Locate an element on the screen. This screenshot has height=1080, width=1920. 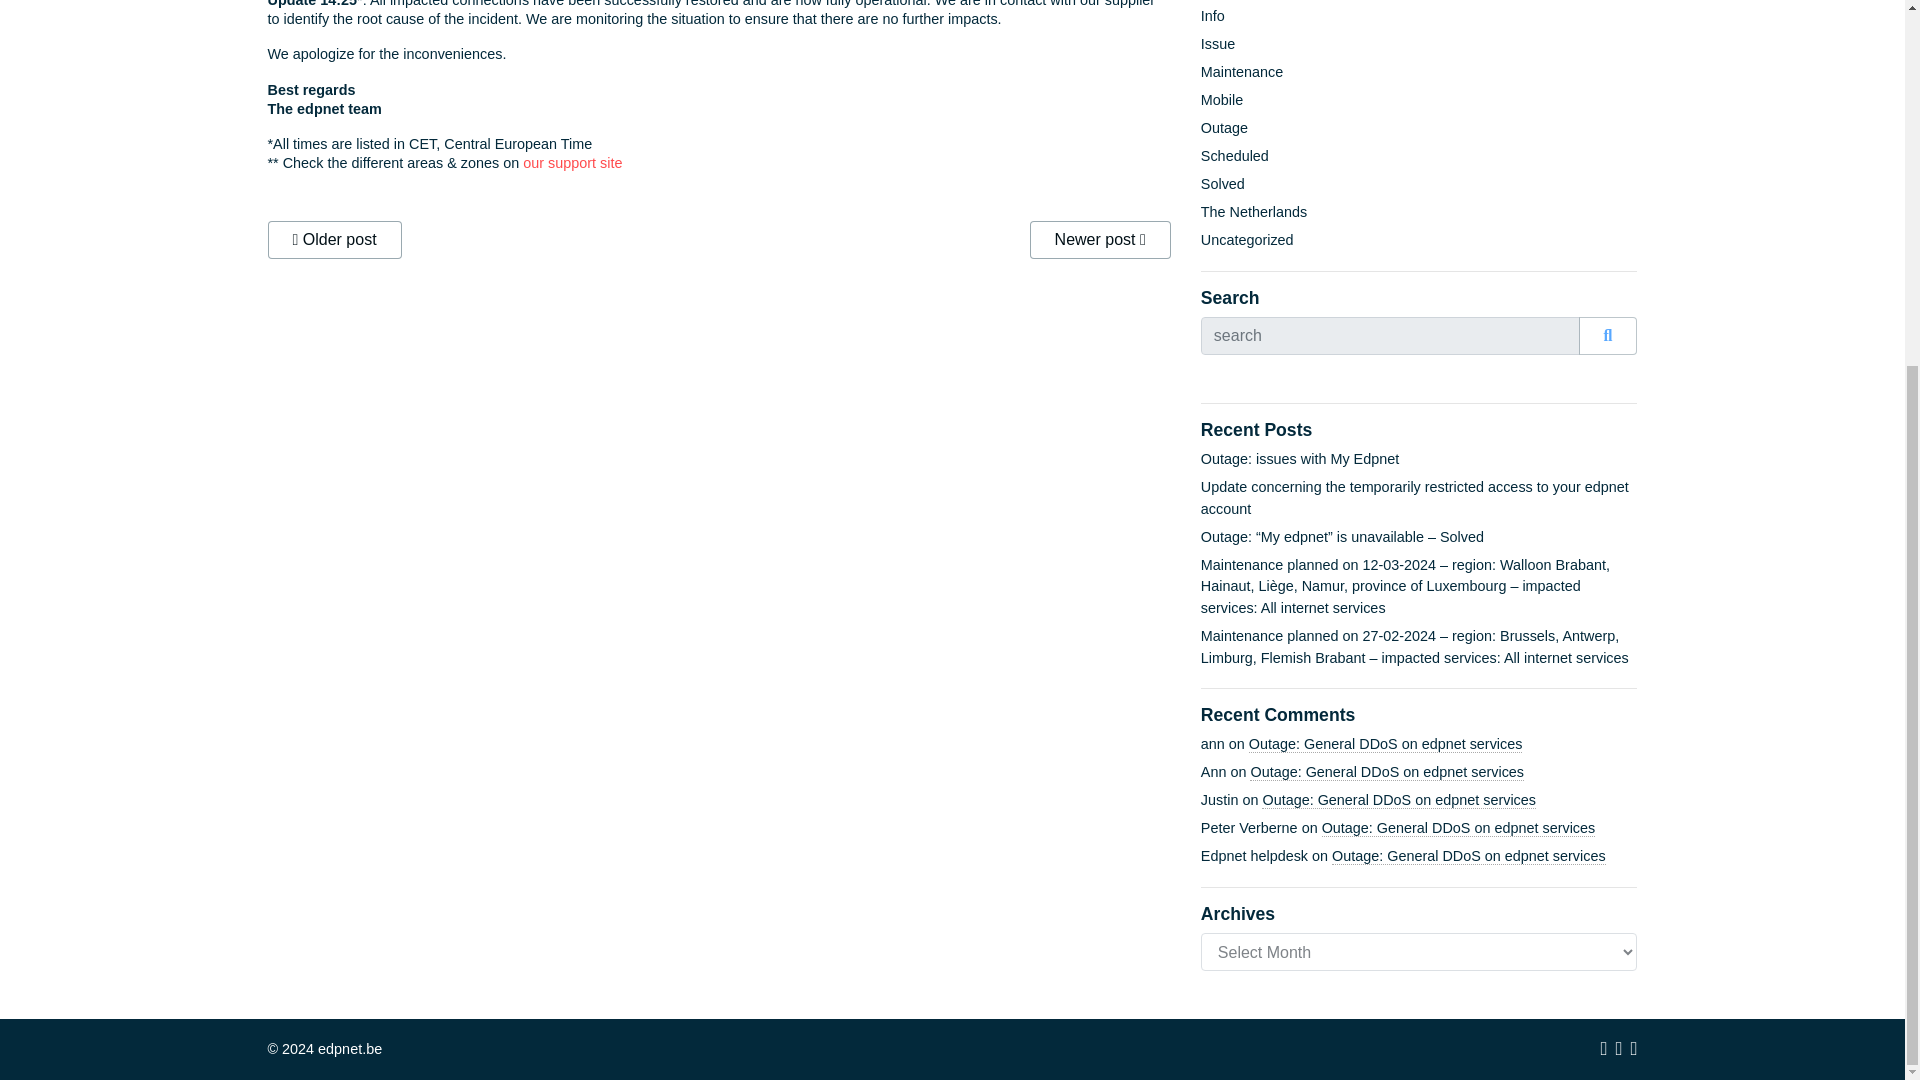
Newer post is located at coordinates (1100, 240).